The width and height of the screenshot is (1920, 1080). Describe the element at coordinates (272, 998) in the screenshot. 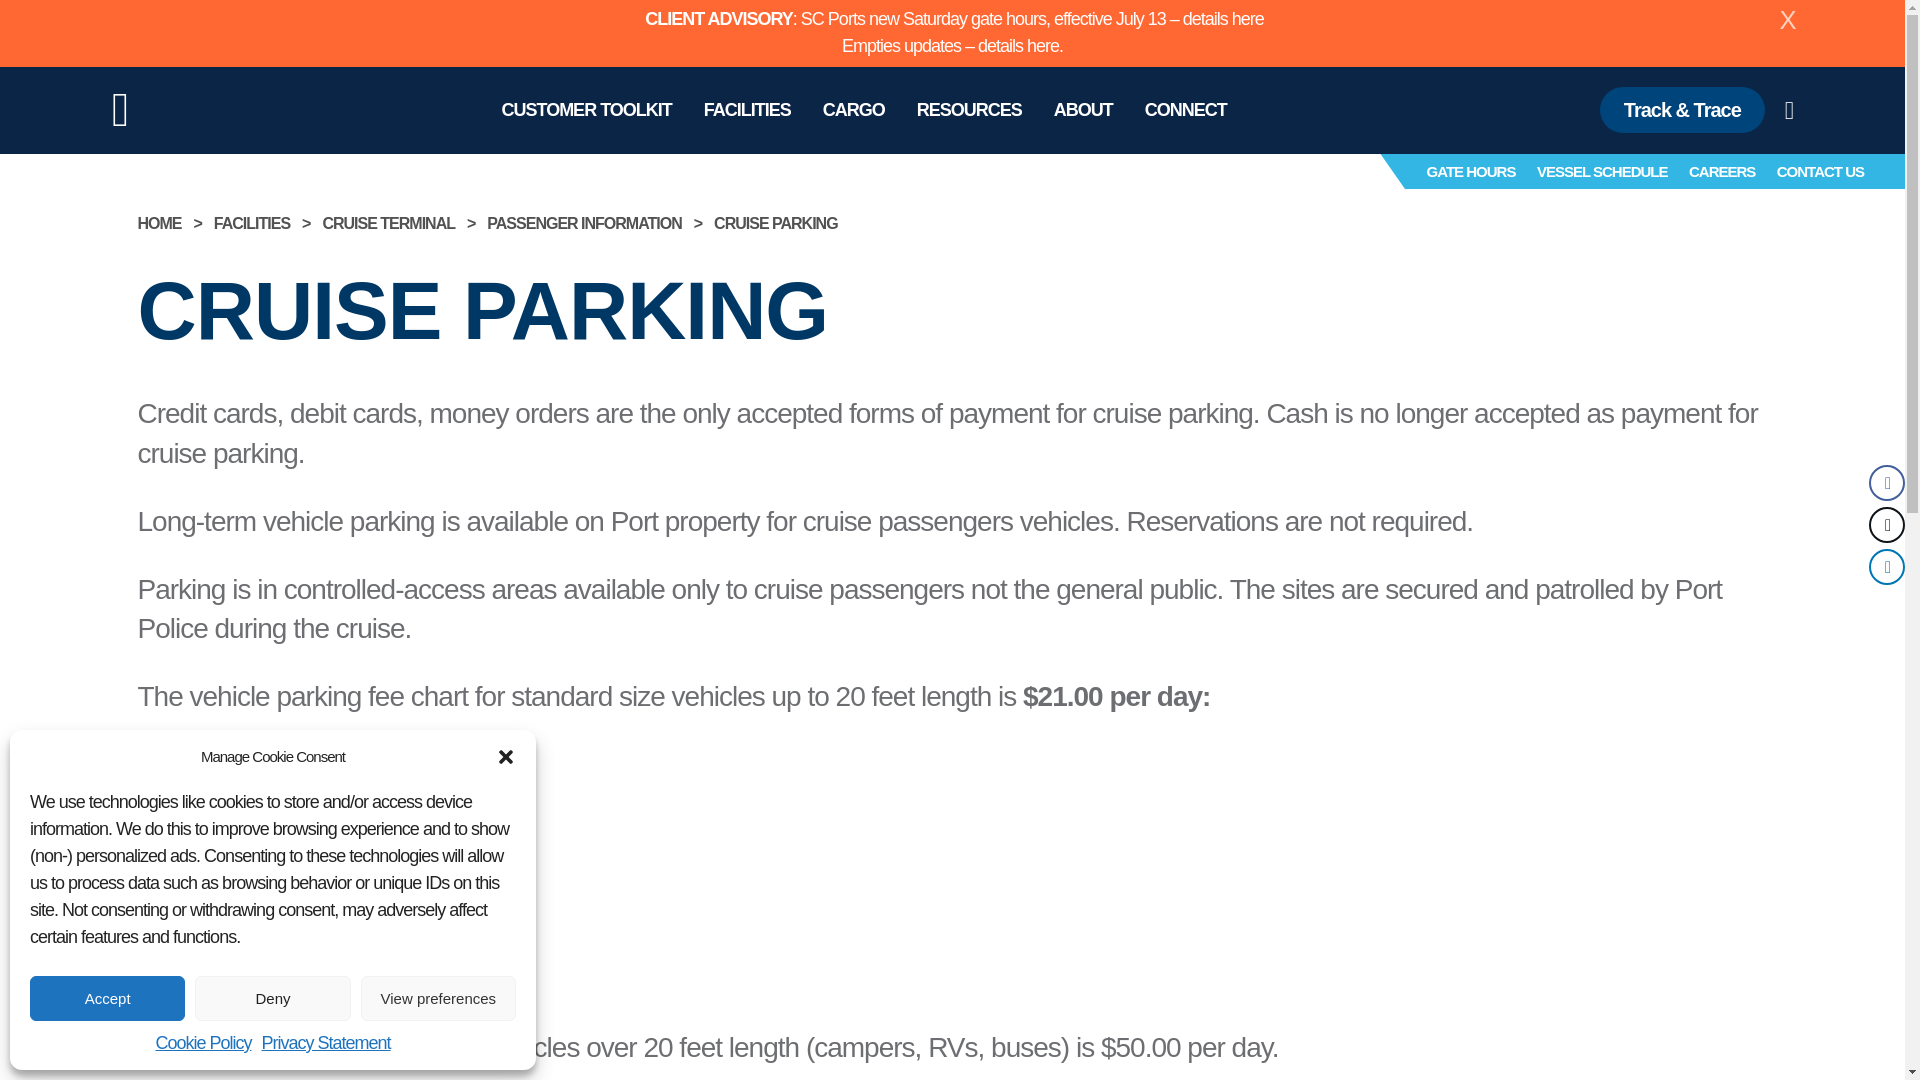

I see `Deny` at that location.